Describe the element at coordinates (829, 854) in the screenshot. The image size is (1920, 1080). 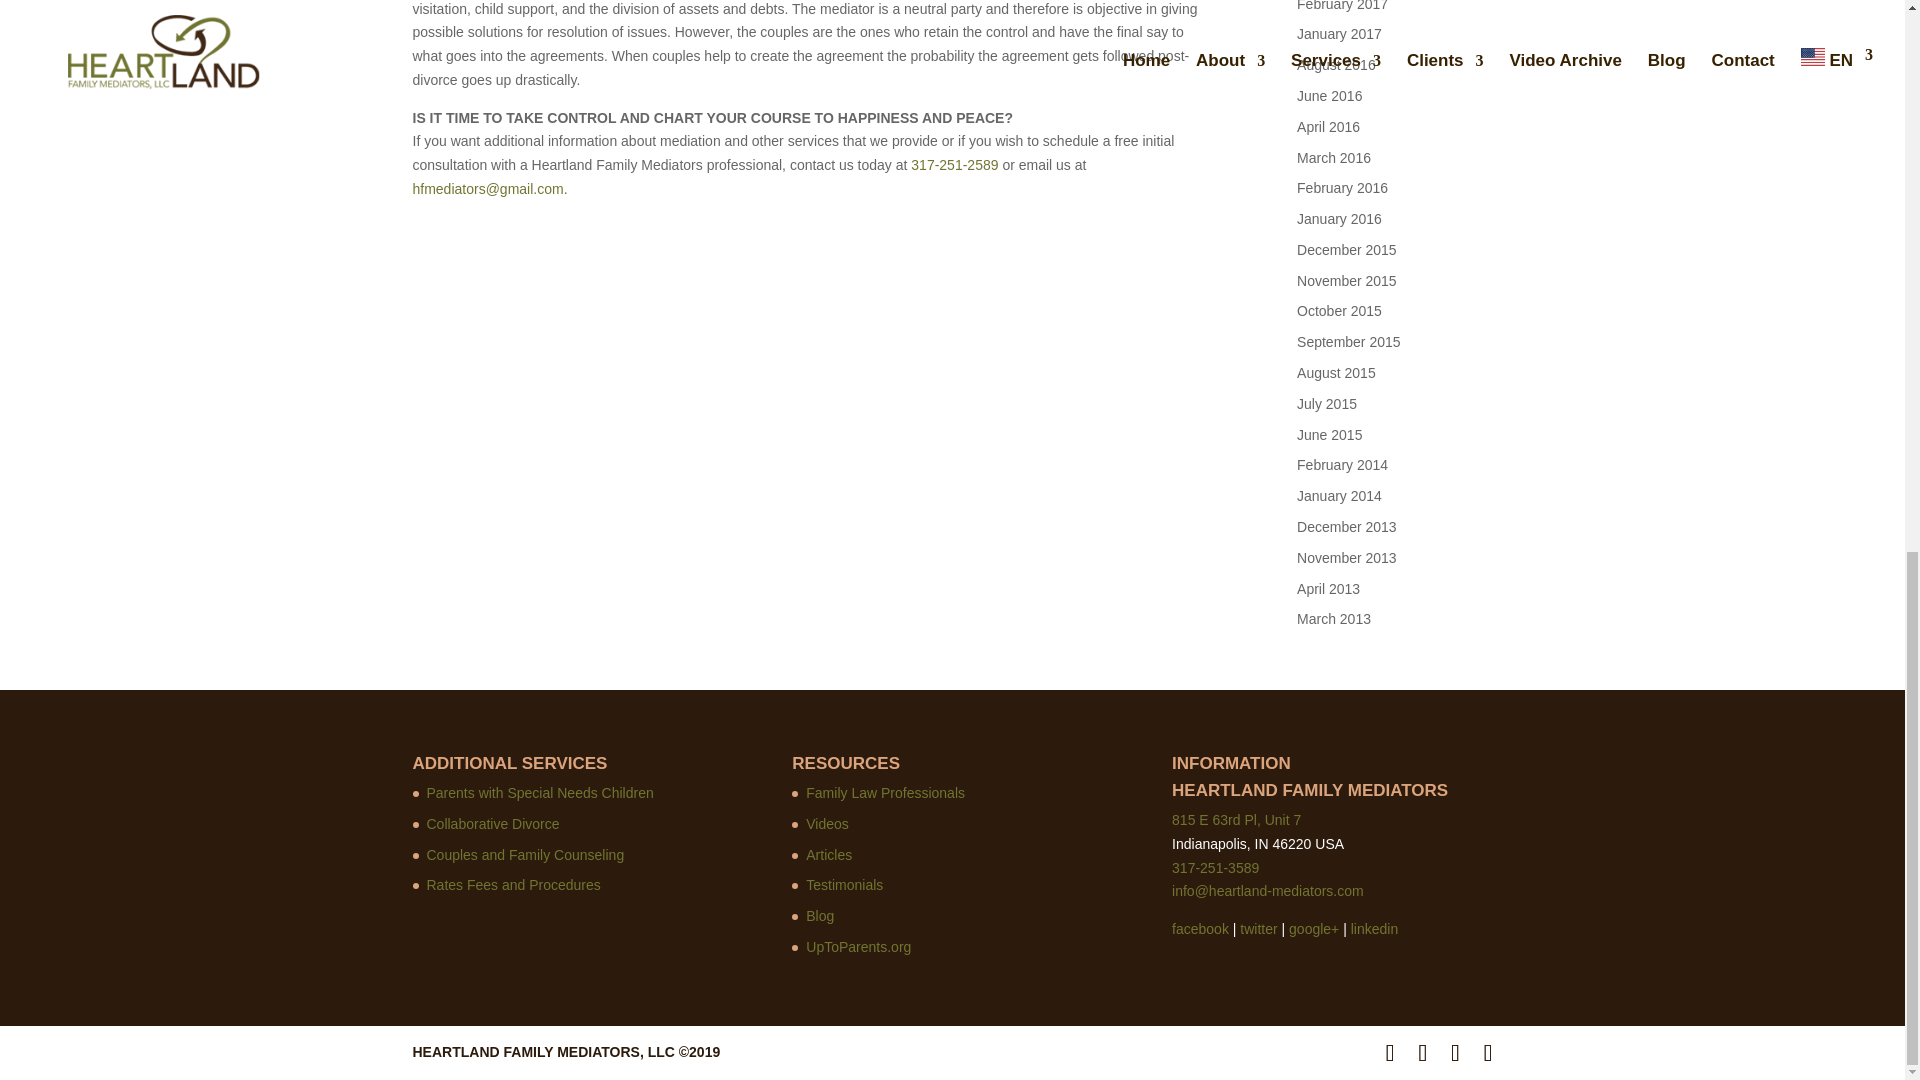
I see `Articles` at that location.